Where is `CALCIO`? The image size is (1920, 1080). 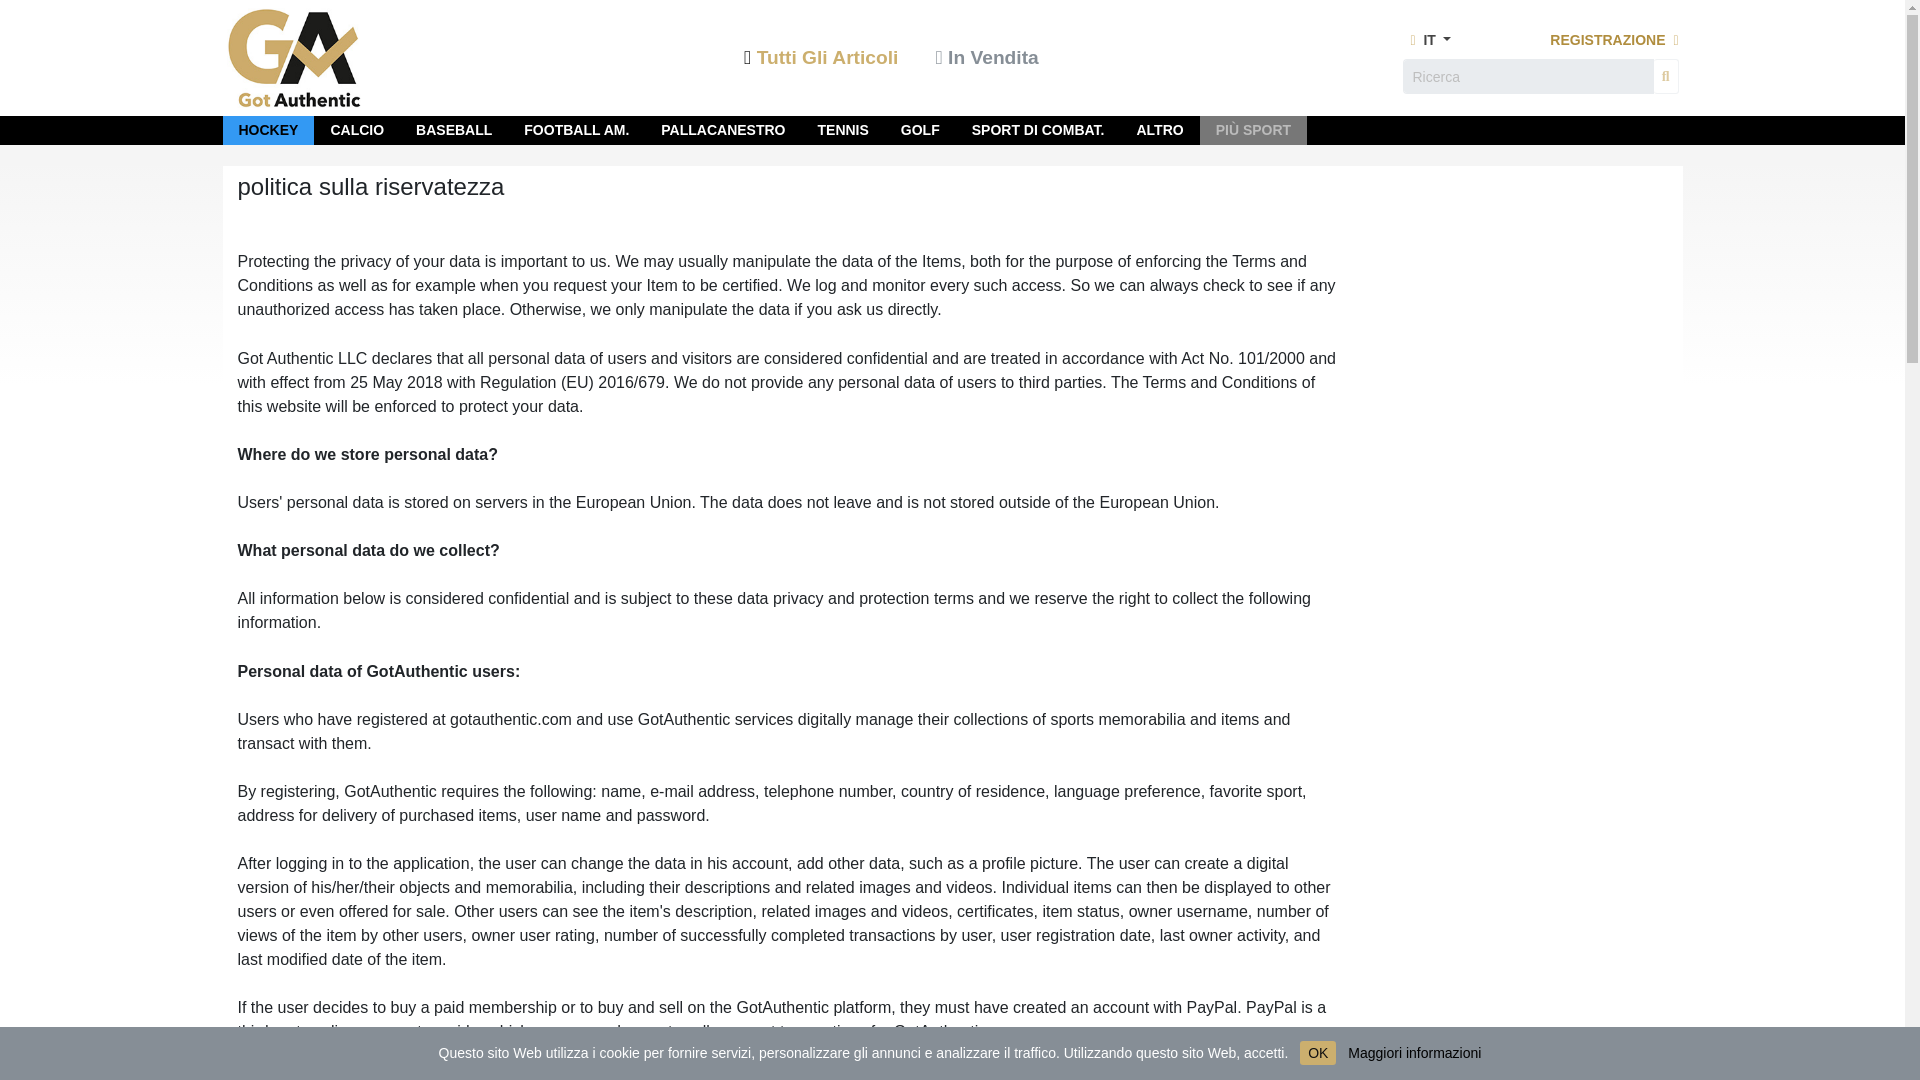
CALCIO is located at coordinates (357, 130).